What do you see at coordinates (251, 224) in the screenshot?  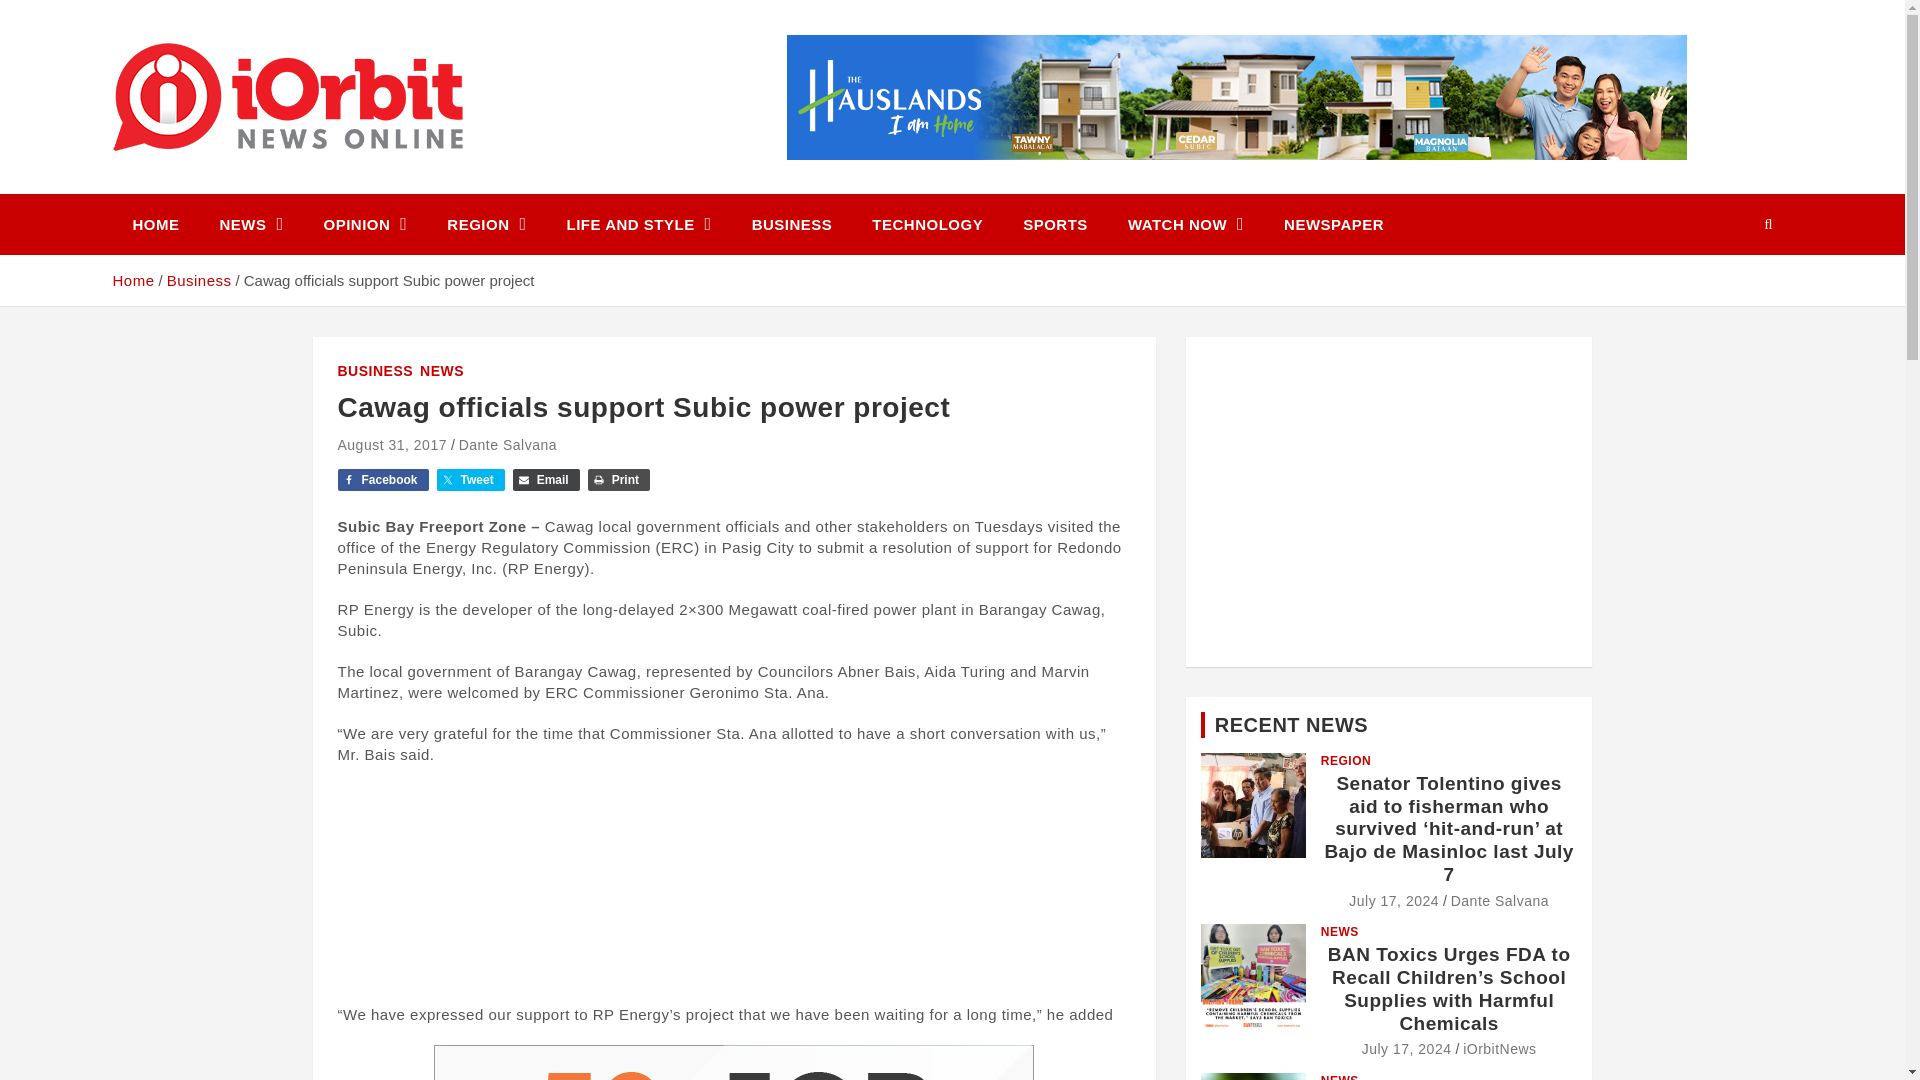 I see `NEWS` at bounding box center [251, 224].